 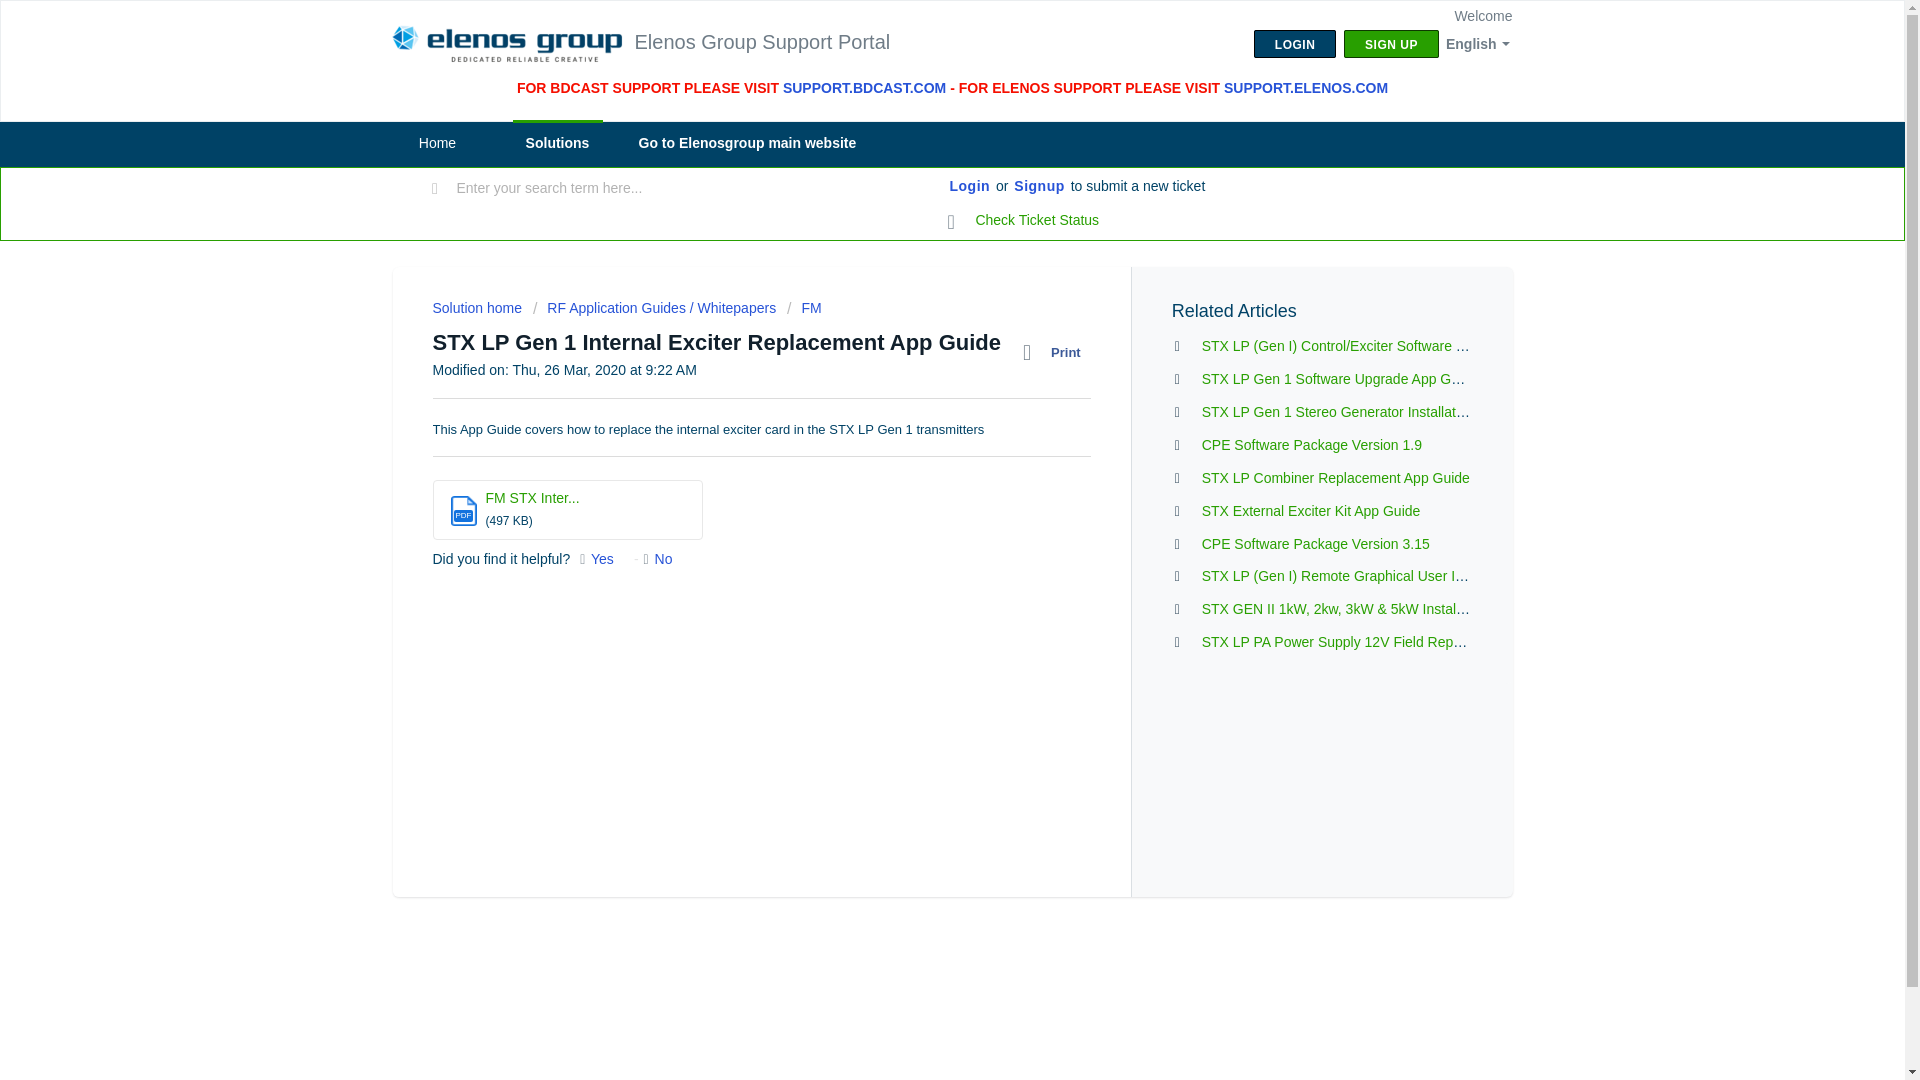 I want to click on Check Ticket Status, so click(x=1024, y=220).